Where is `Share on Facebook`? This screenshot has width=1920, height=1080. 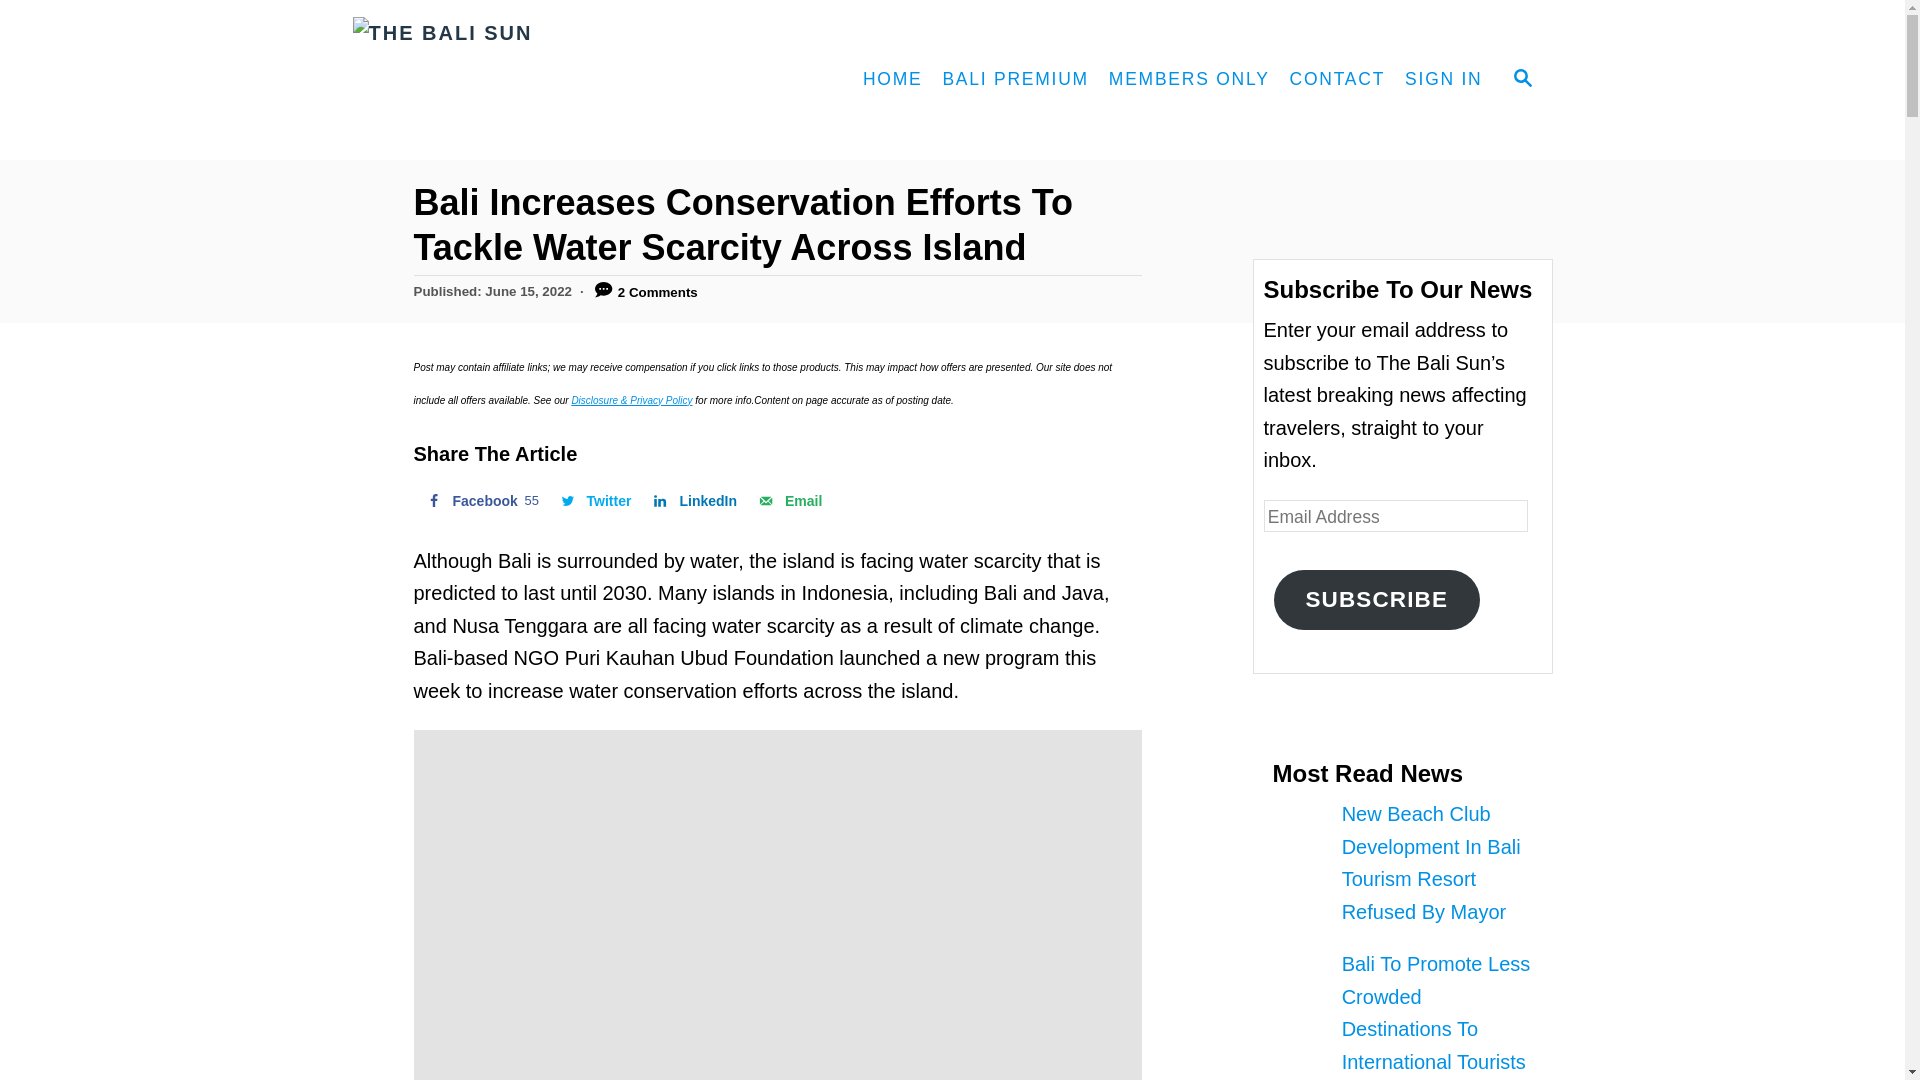
Share on Facebook is located at coordinates (480, 500).